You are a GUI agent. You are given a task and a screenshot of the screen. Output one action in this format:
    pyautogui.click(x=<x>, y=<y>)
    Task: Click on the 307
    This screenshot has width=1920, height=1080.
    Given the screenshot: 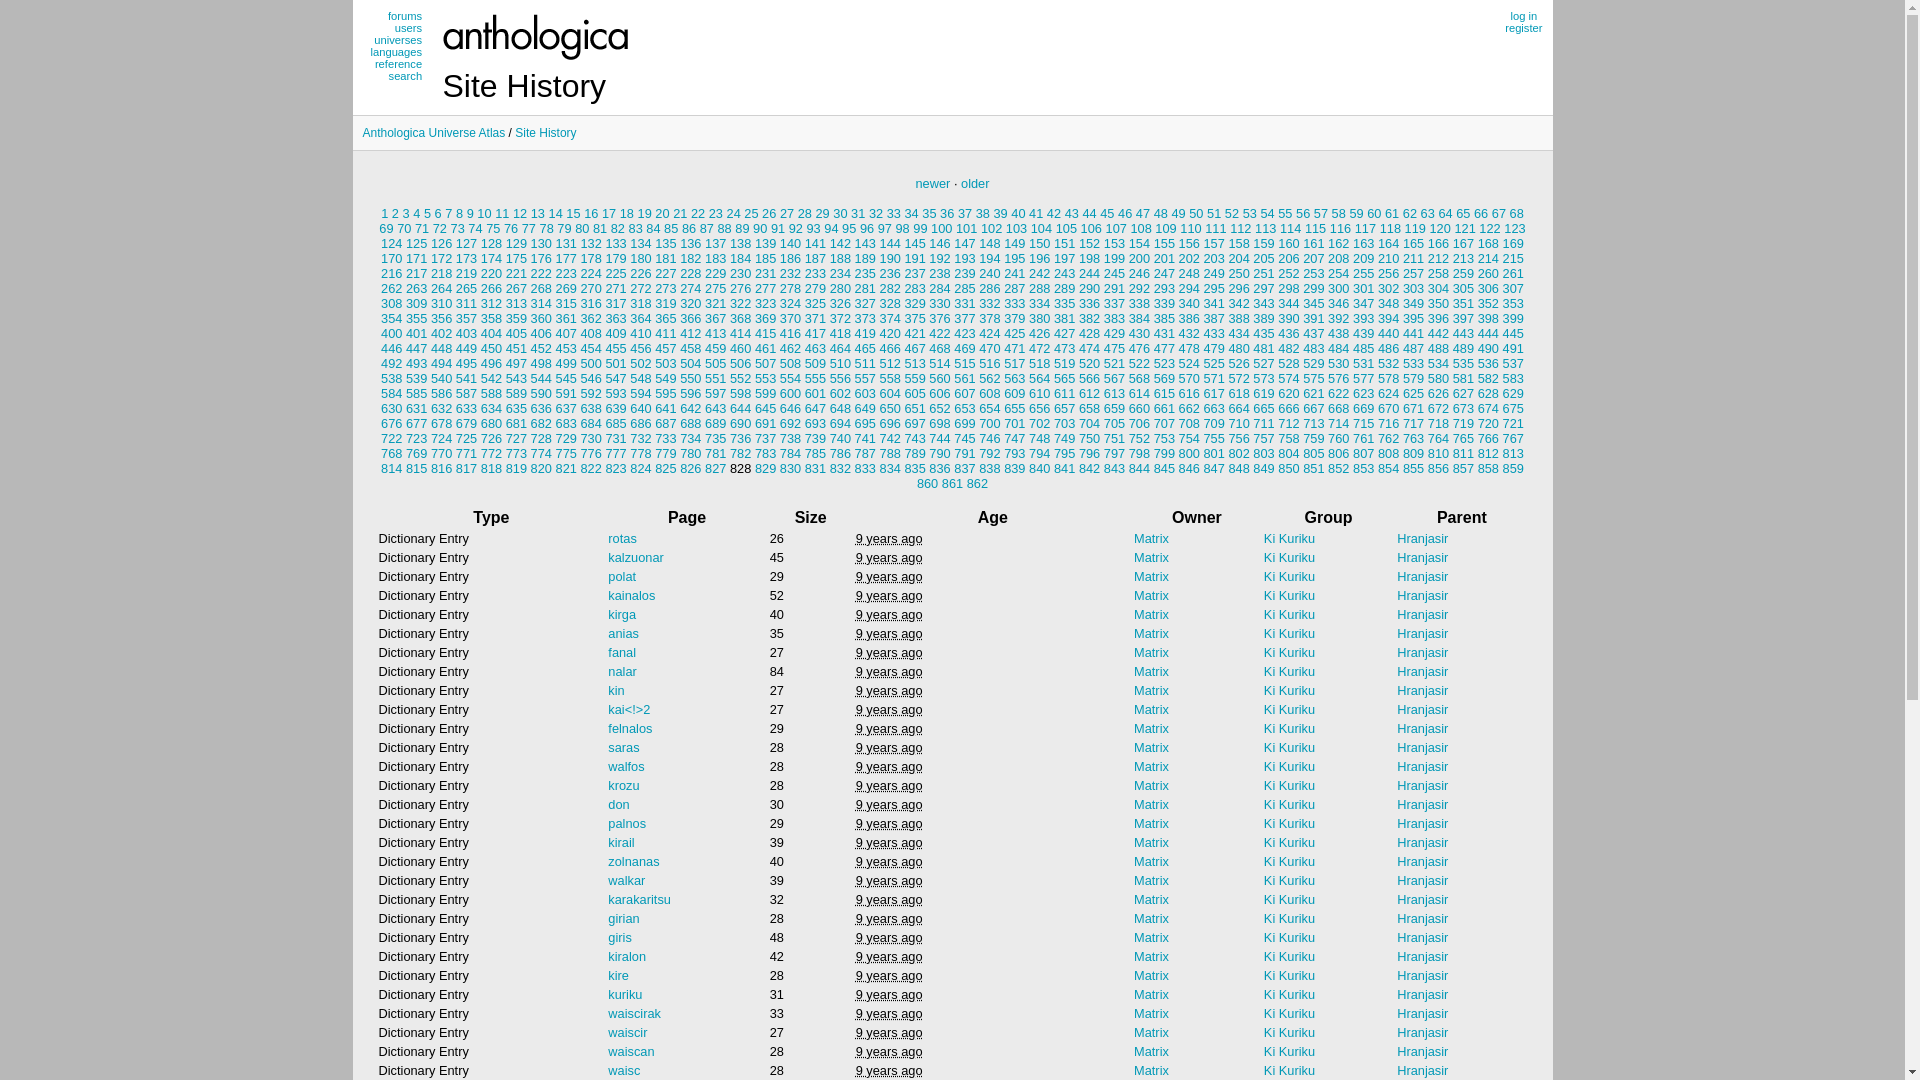 What is the action you would take?
    pyautogui.click(x=1514, y=288)
    